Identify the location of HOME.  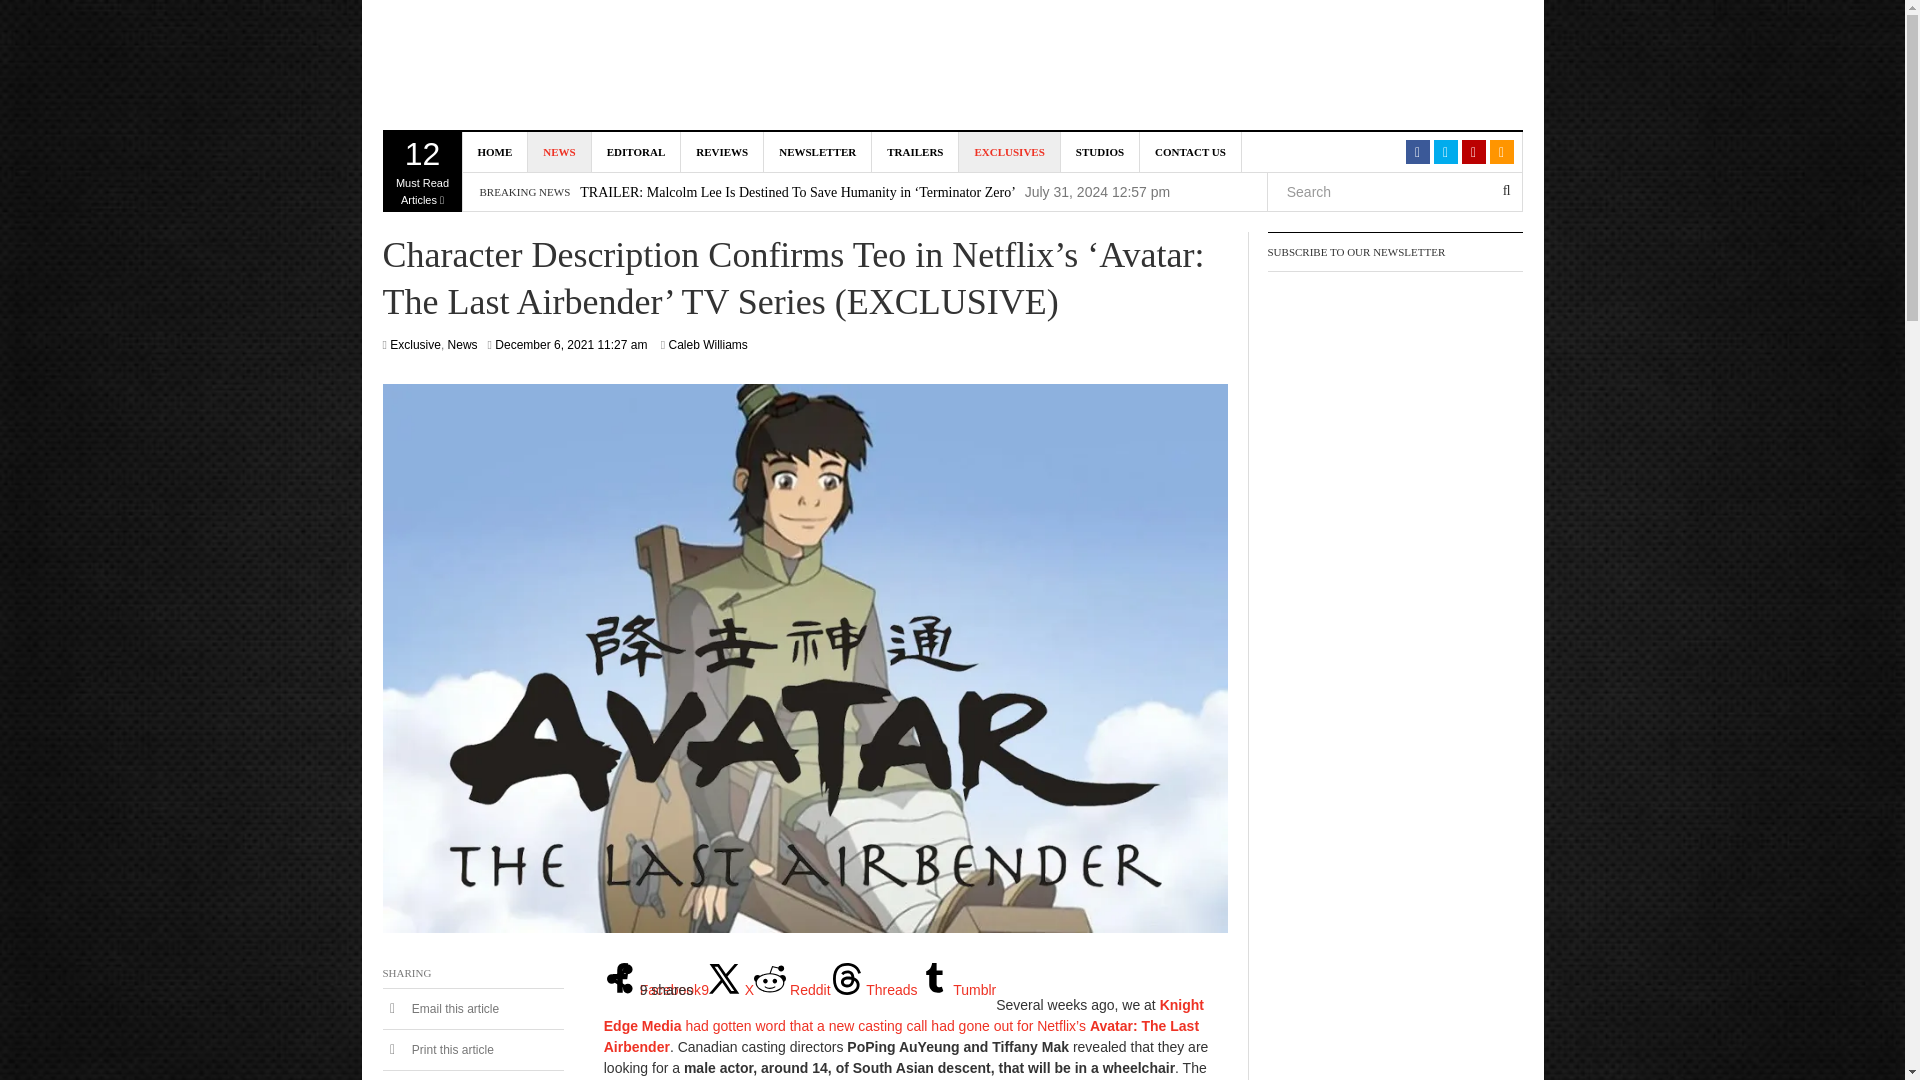
(495, 151).